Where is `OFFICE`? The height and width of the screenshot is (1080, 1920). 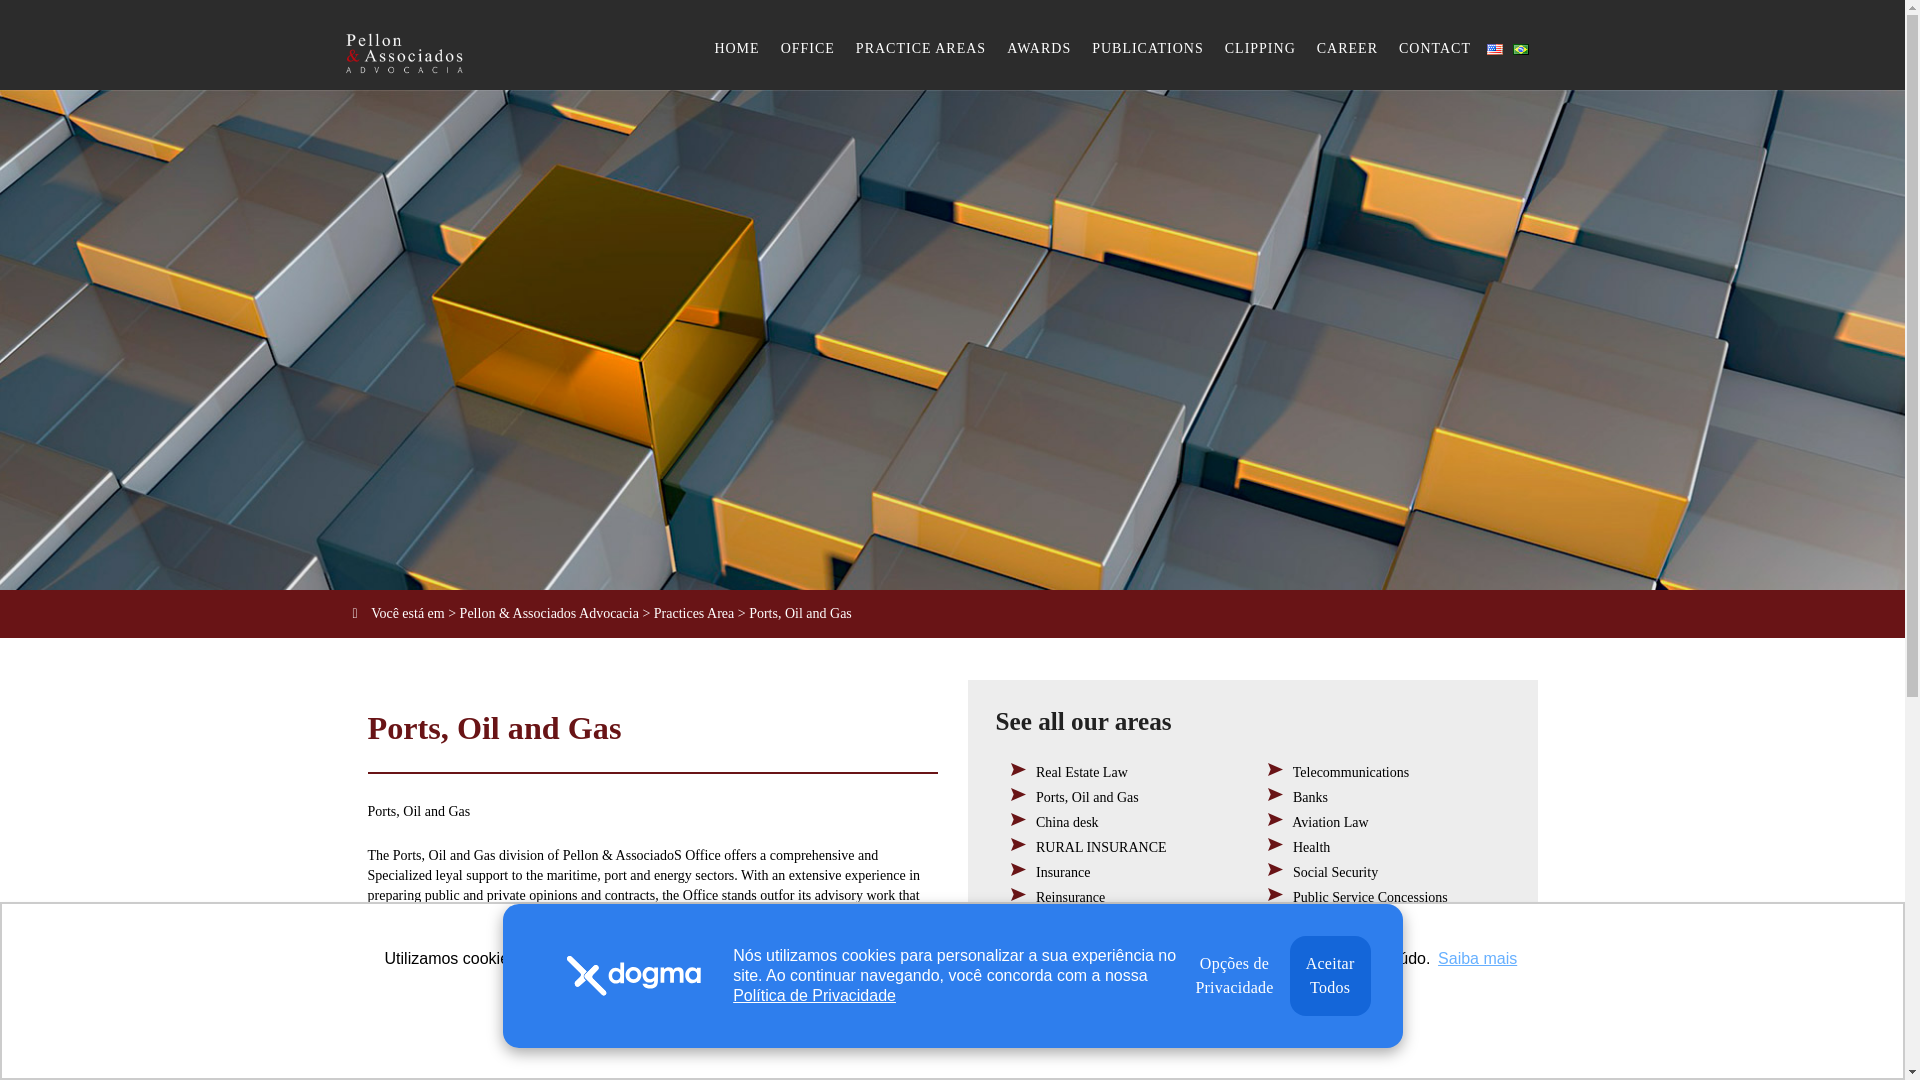 OFFICE is located at coordinates (808, 48).